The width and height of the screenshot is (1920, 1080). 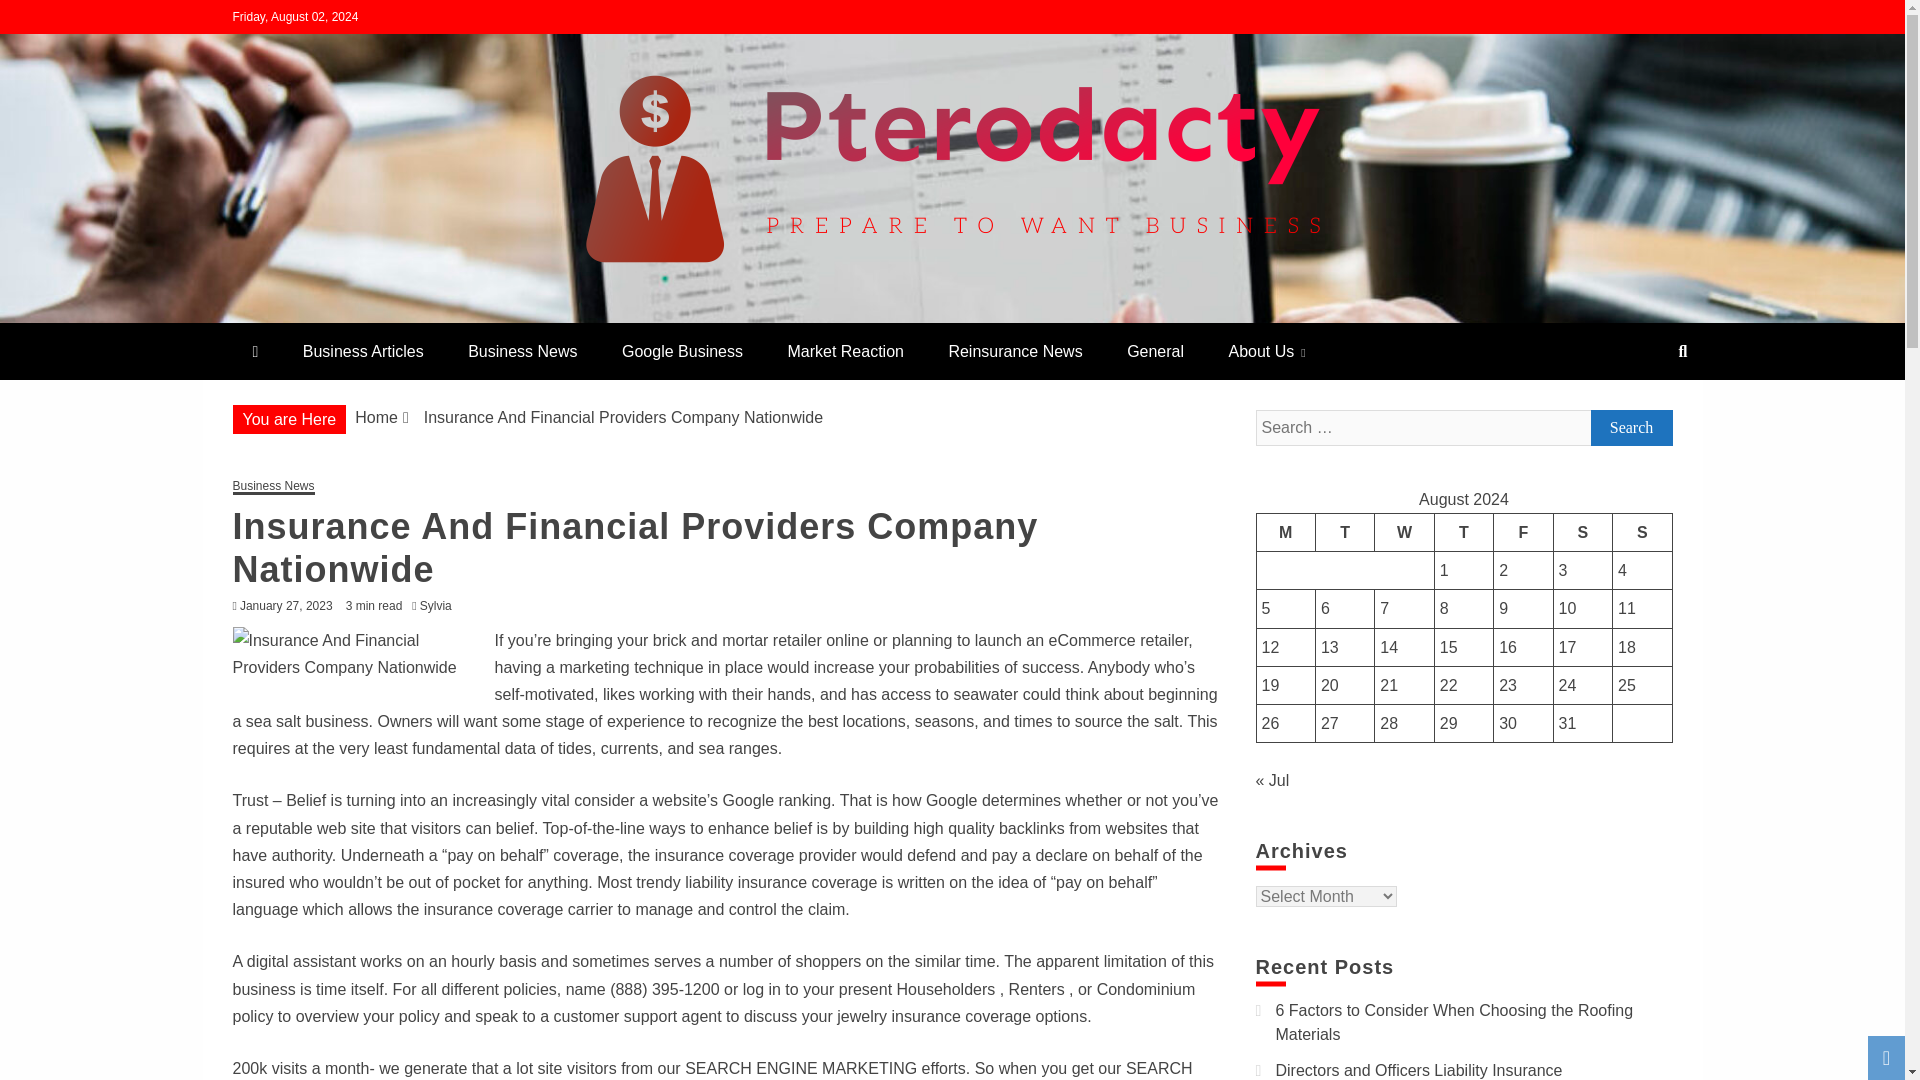 What do you see at coordinates (273, 486) in the screenshot?
I see `Business News` at bounding box center [273, 486].